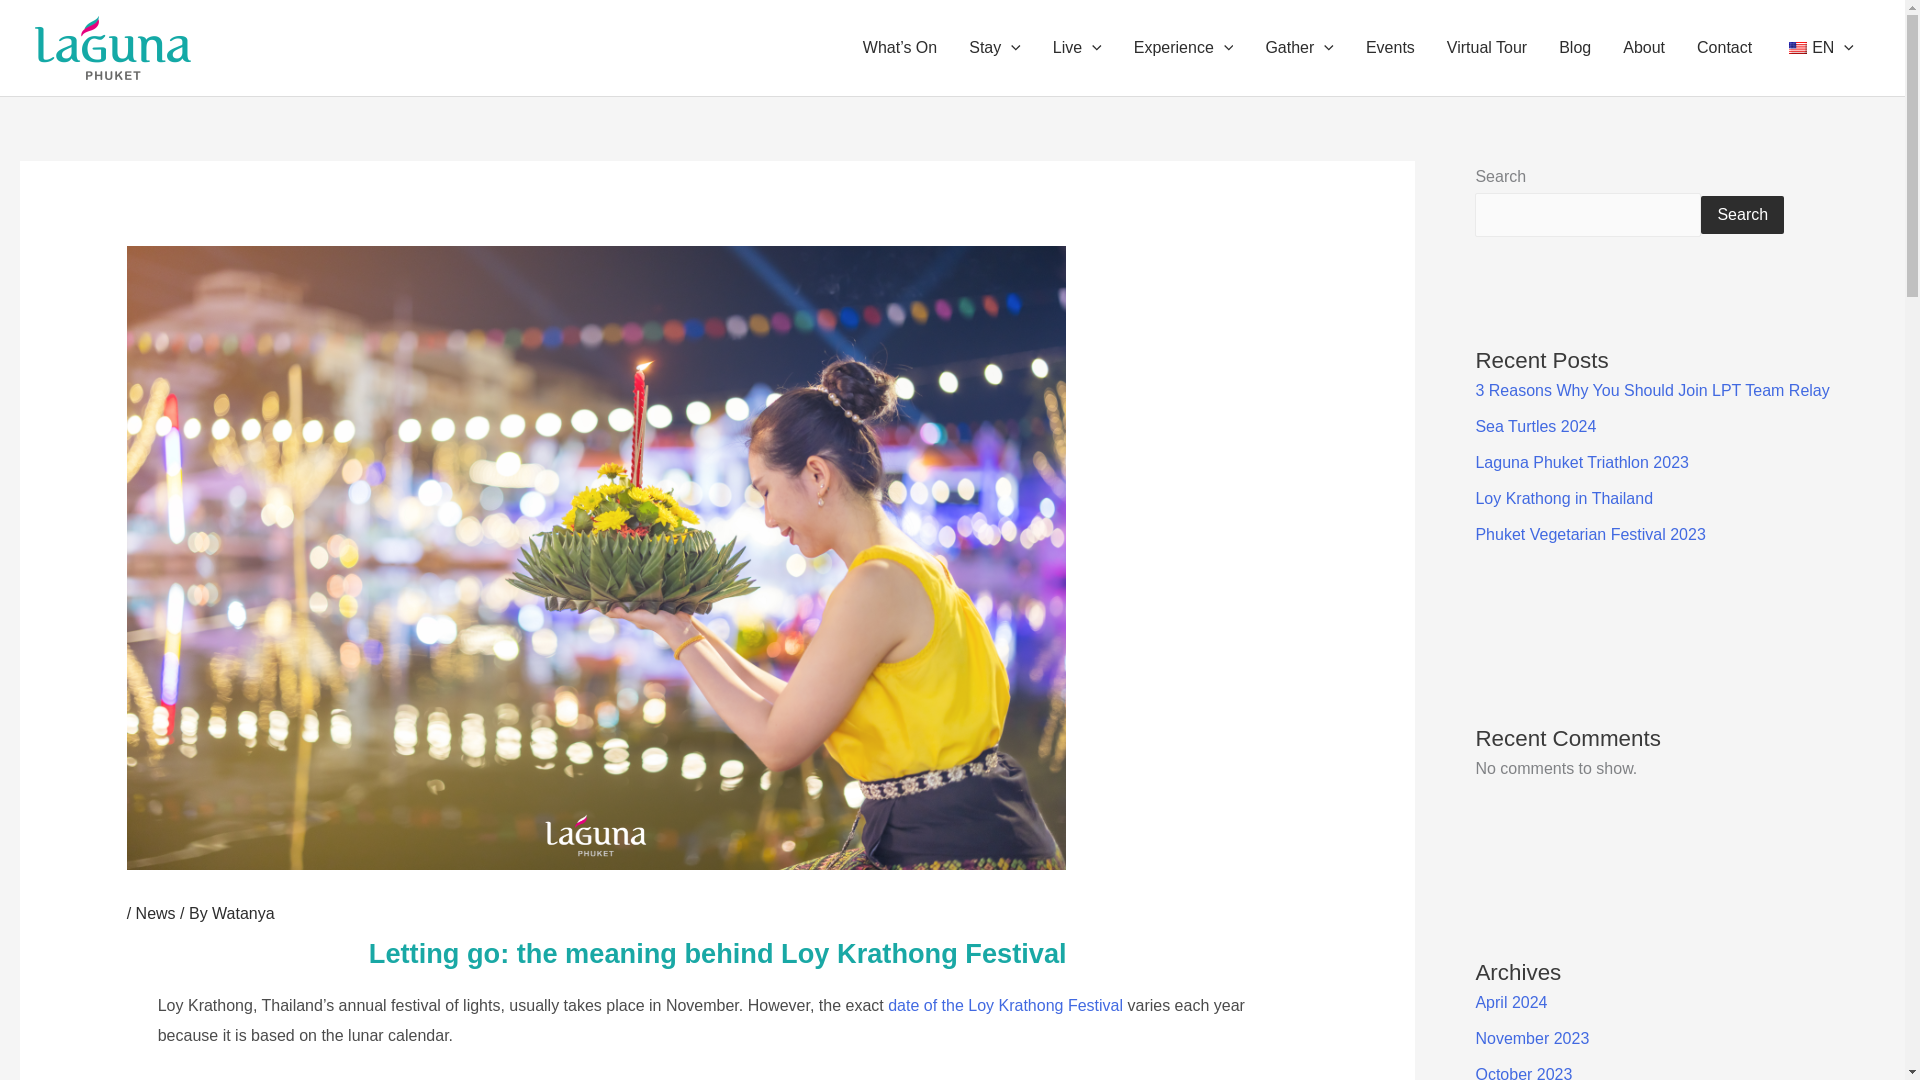 Image resolution: width=1920 pixels, height=1080 pixels. What do you see at coordinates (1819, 48) in the screenshot?
I see `EN` at bounding box center [1819, 48].